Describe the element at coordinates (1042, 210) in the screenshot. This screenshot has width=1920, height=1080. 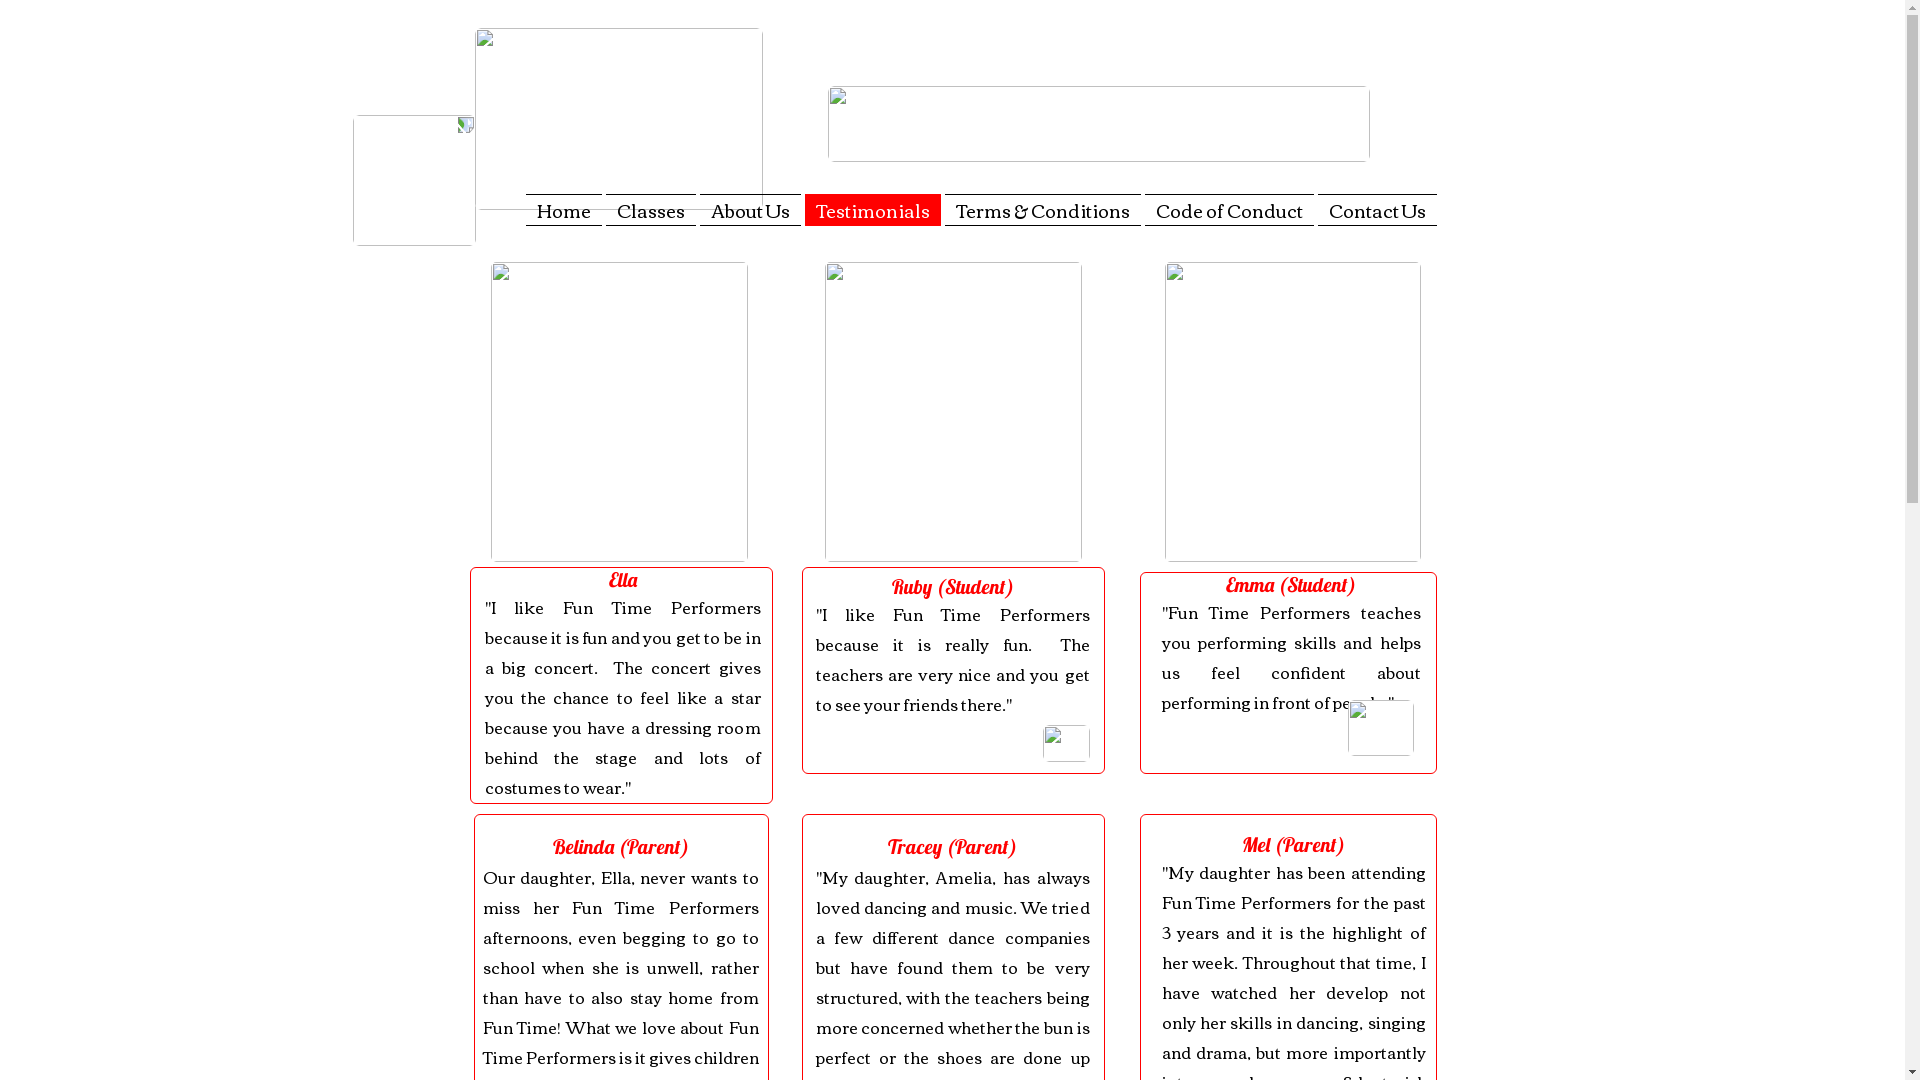
I see `Terms & Conditions` at that location.